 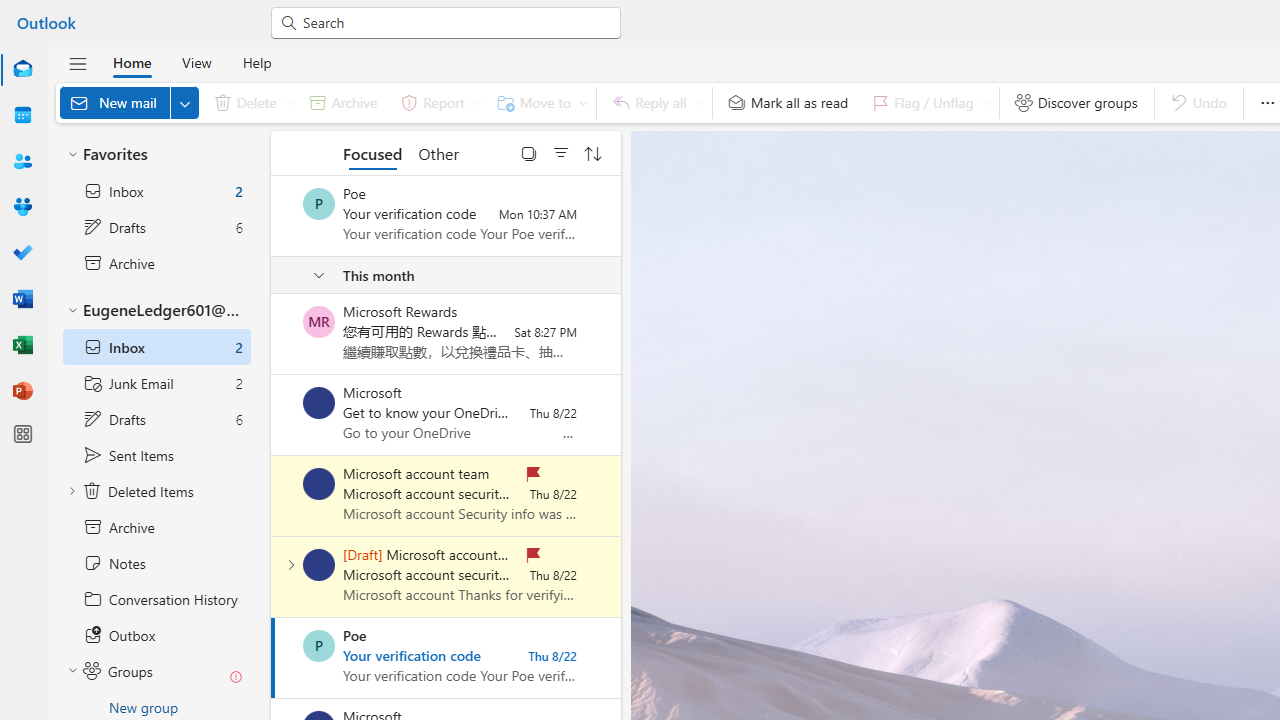 I want to click on Hide navigation pane, so click(x=78, y=63).